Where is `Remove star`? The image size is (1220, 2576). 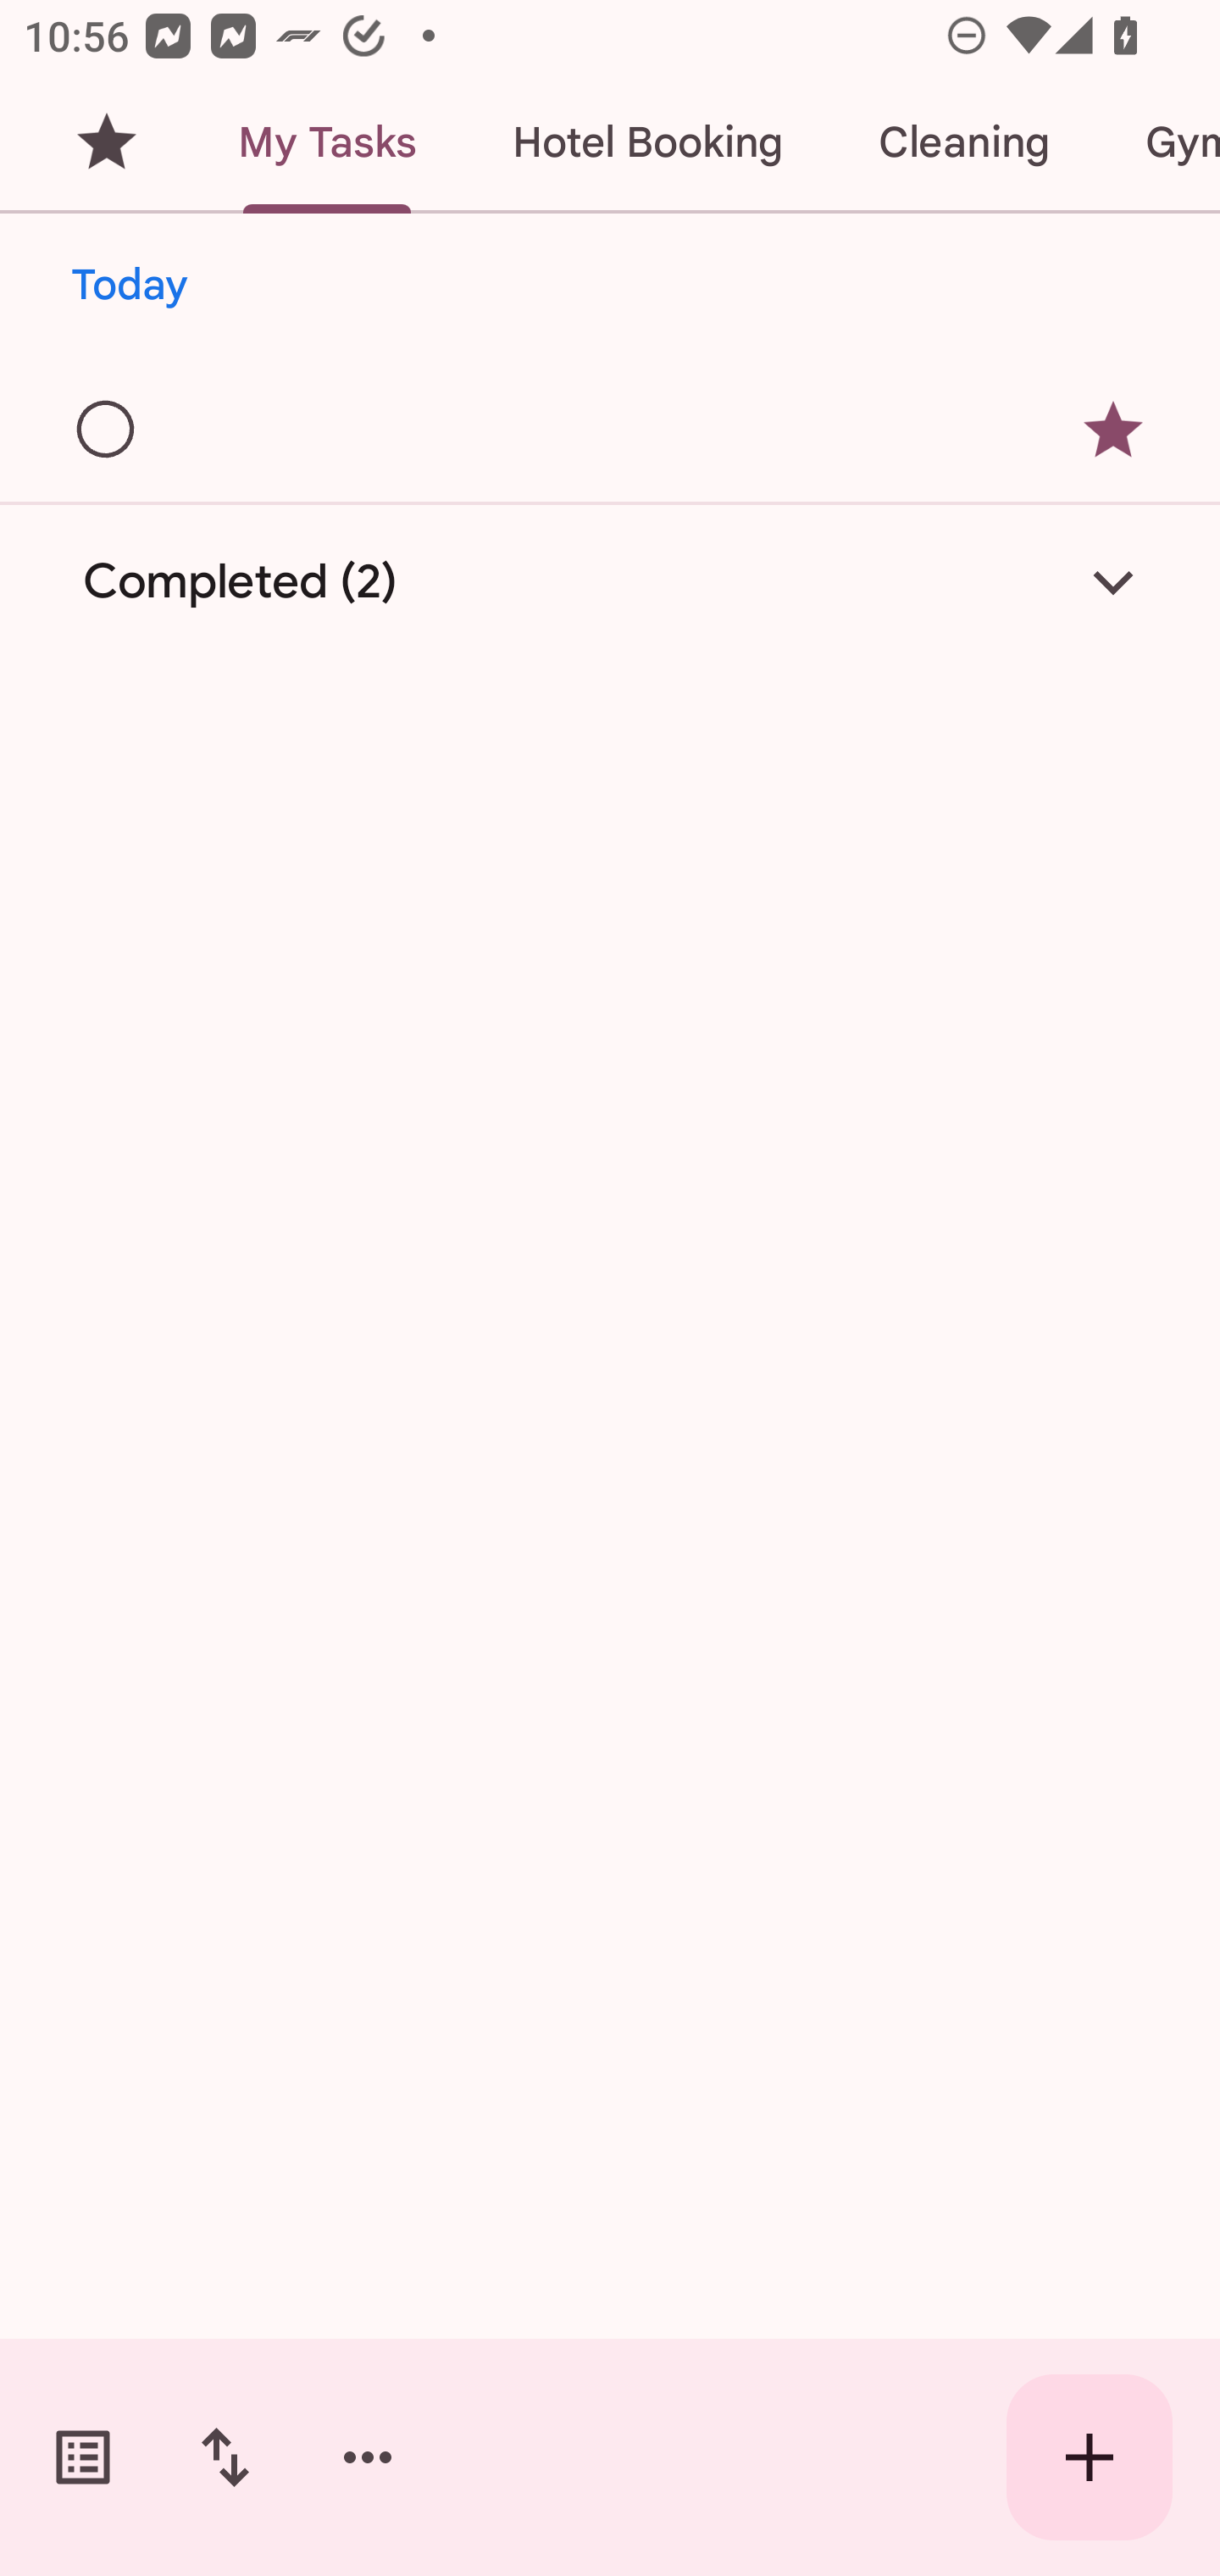
Remove star is located at coordinates (1113, 430).